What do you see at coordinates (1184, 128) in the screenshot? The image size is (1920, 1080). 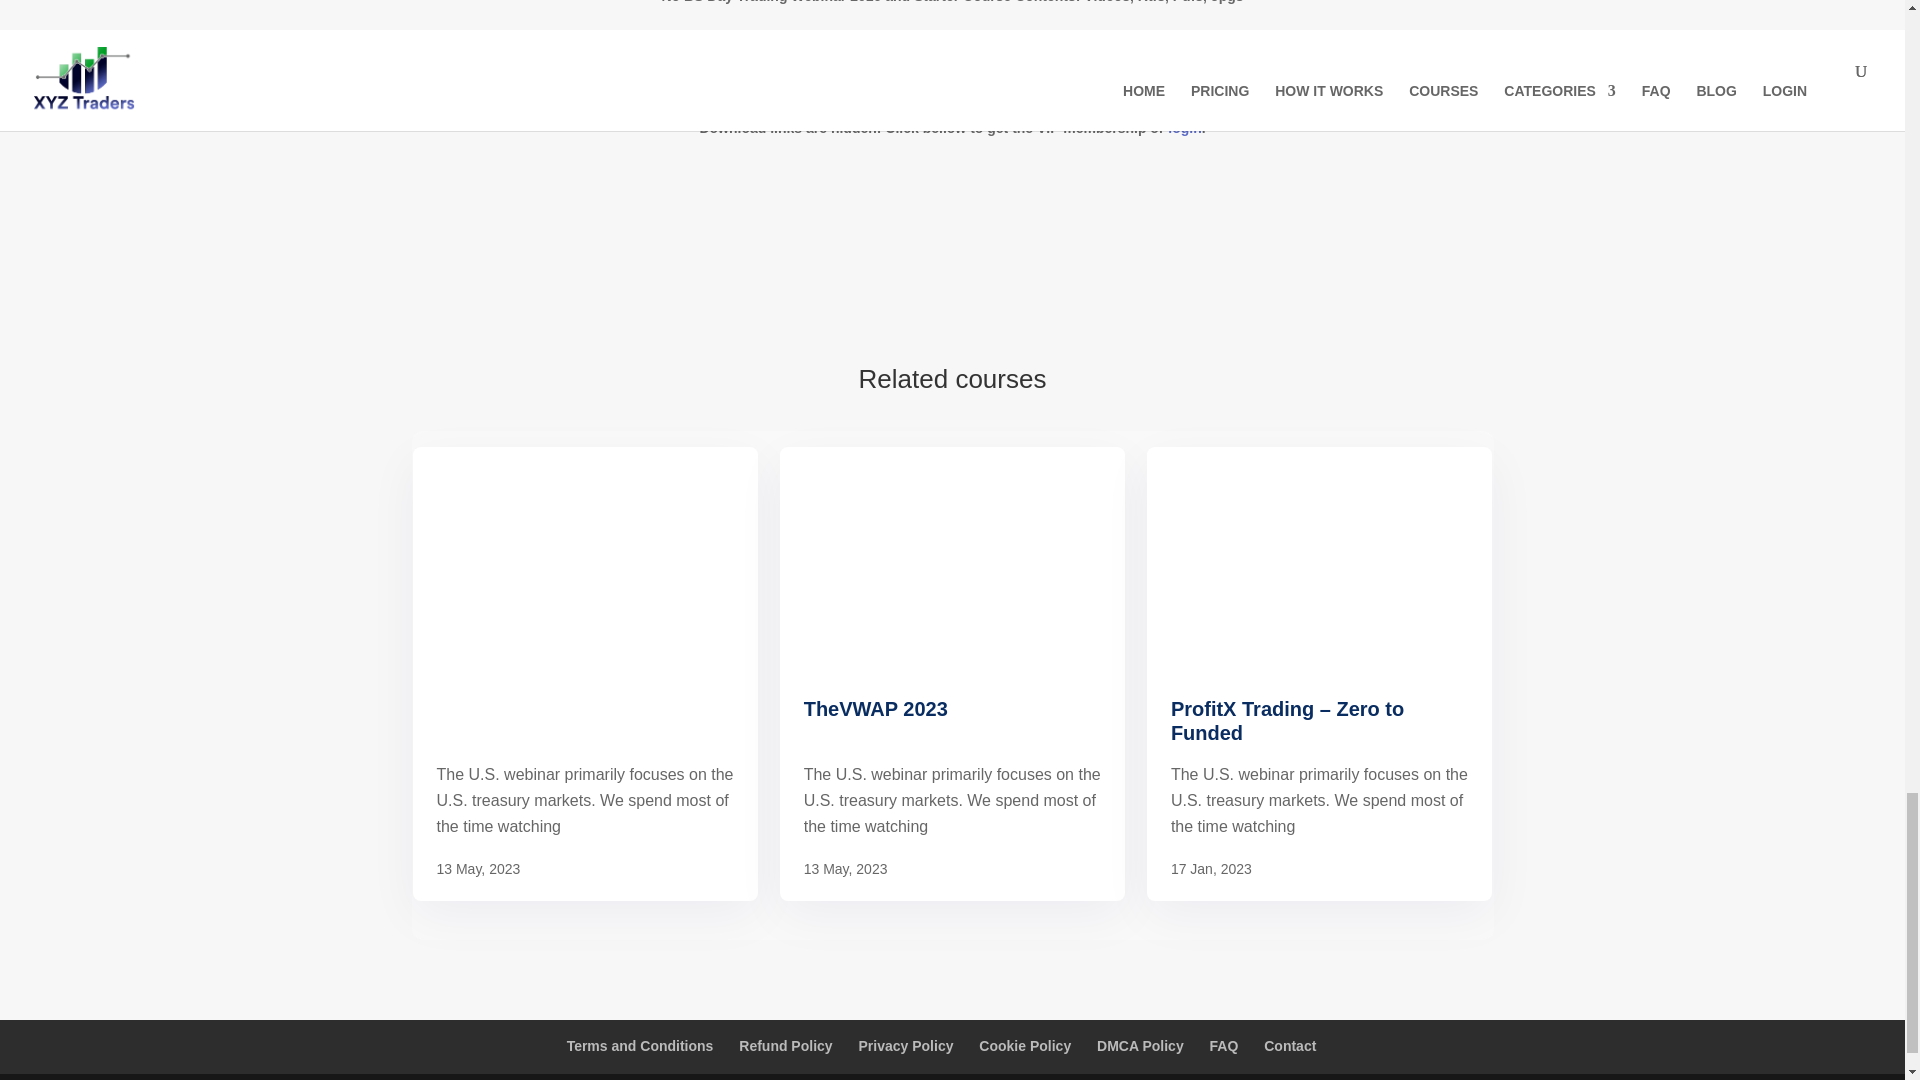 I see `login` at bounding box center [1184, 128].